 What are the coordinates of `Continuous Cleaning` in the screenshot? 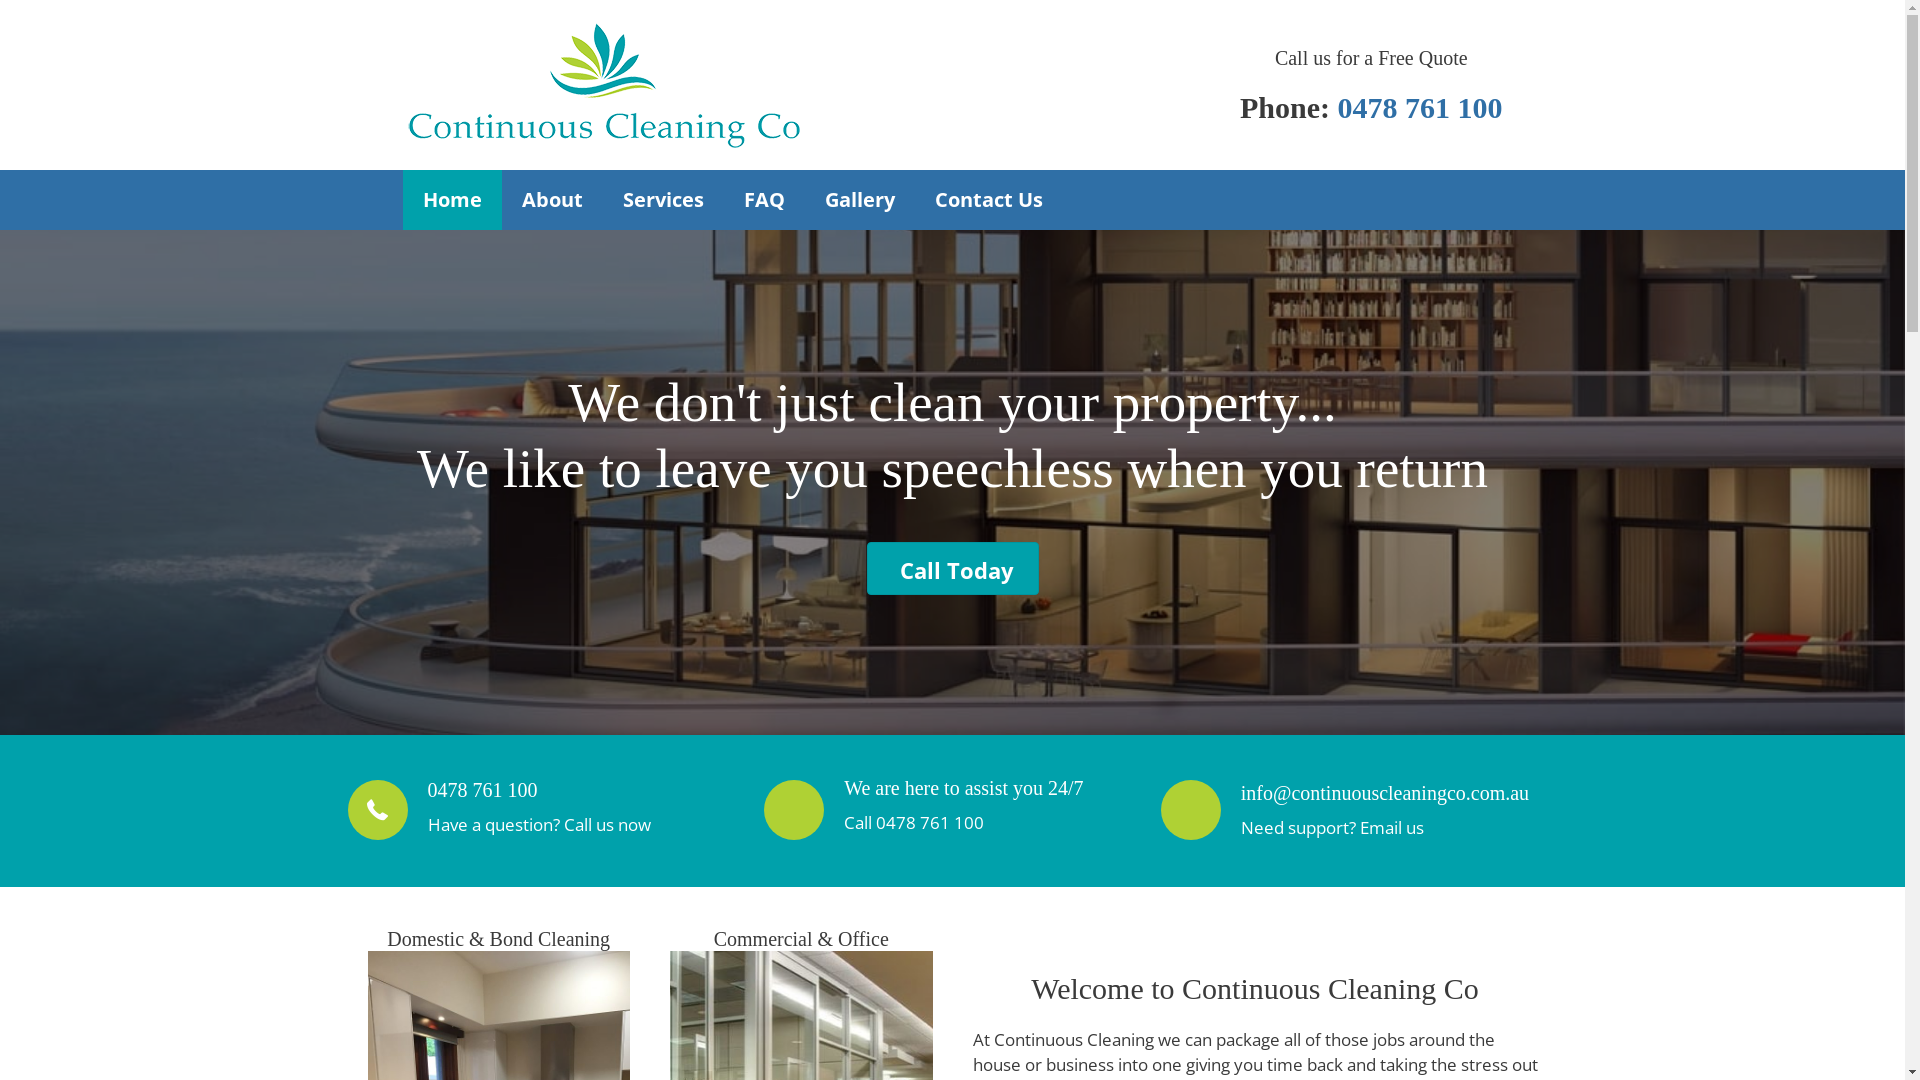 It's located at (602, 84).